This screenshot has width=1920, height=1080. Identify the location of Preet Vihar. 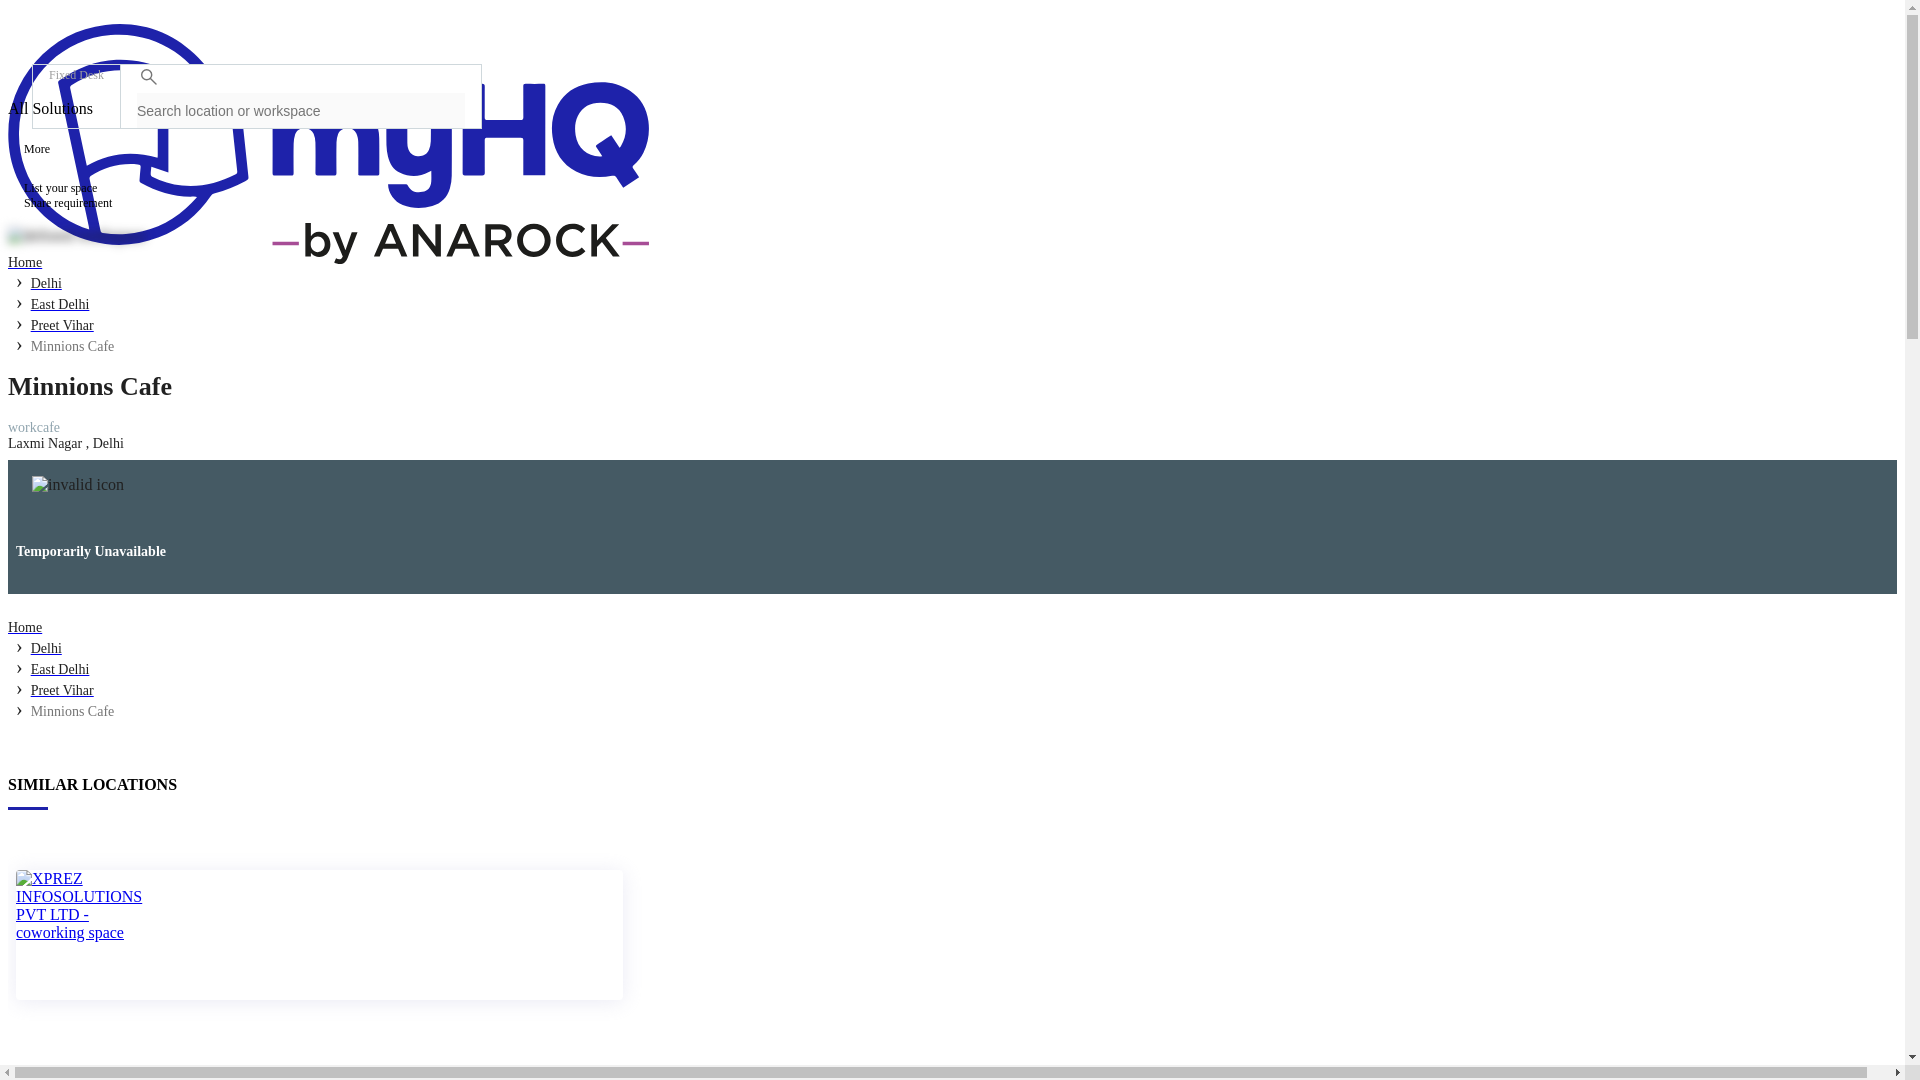
(62, 689).